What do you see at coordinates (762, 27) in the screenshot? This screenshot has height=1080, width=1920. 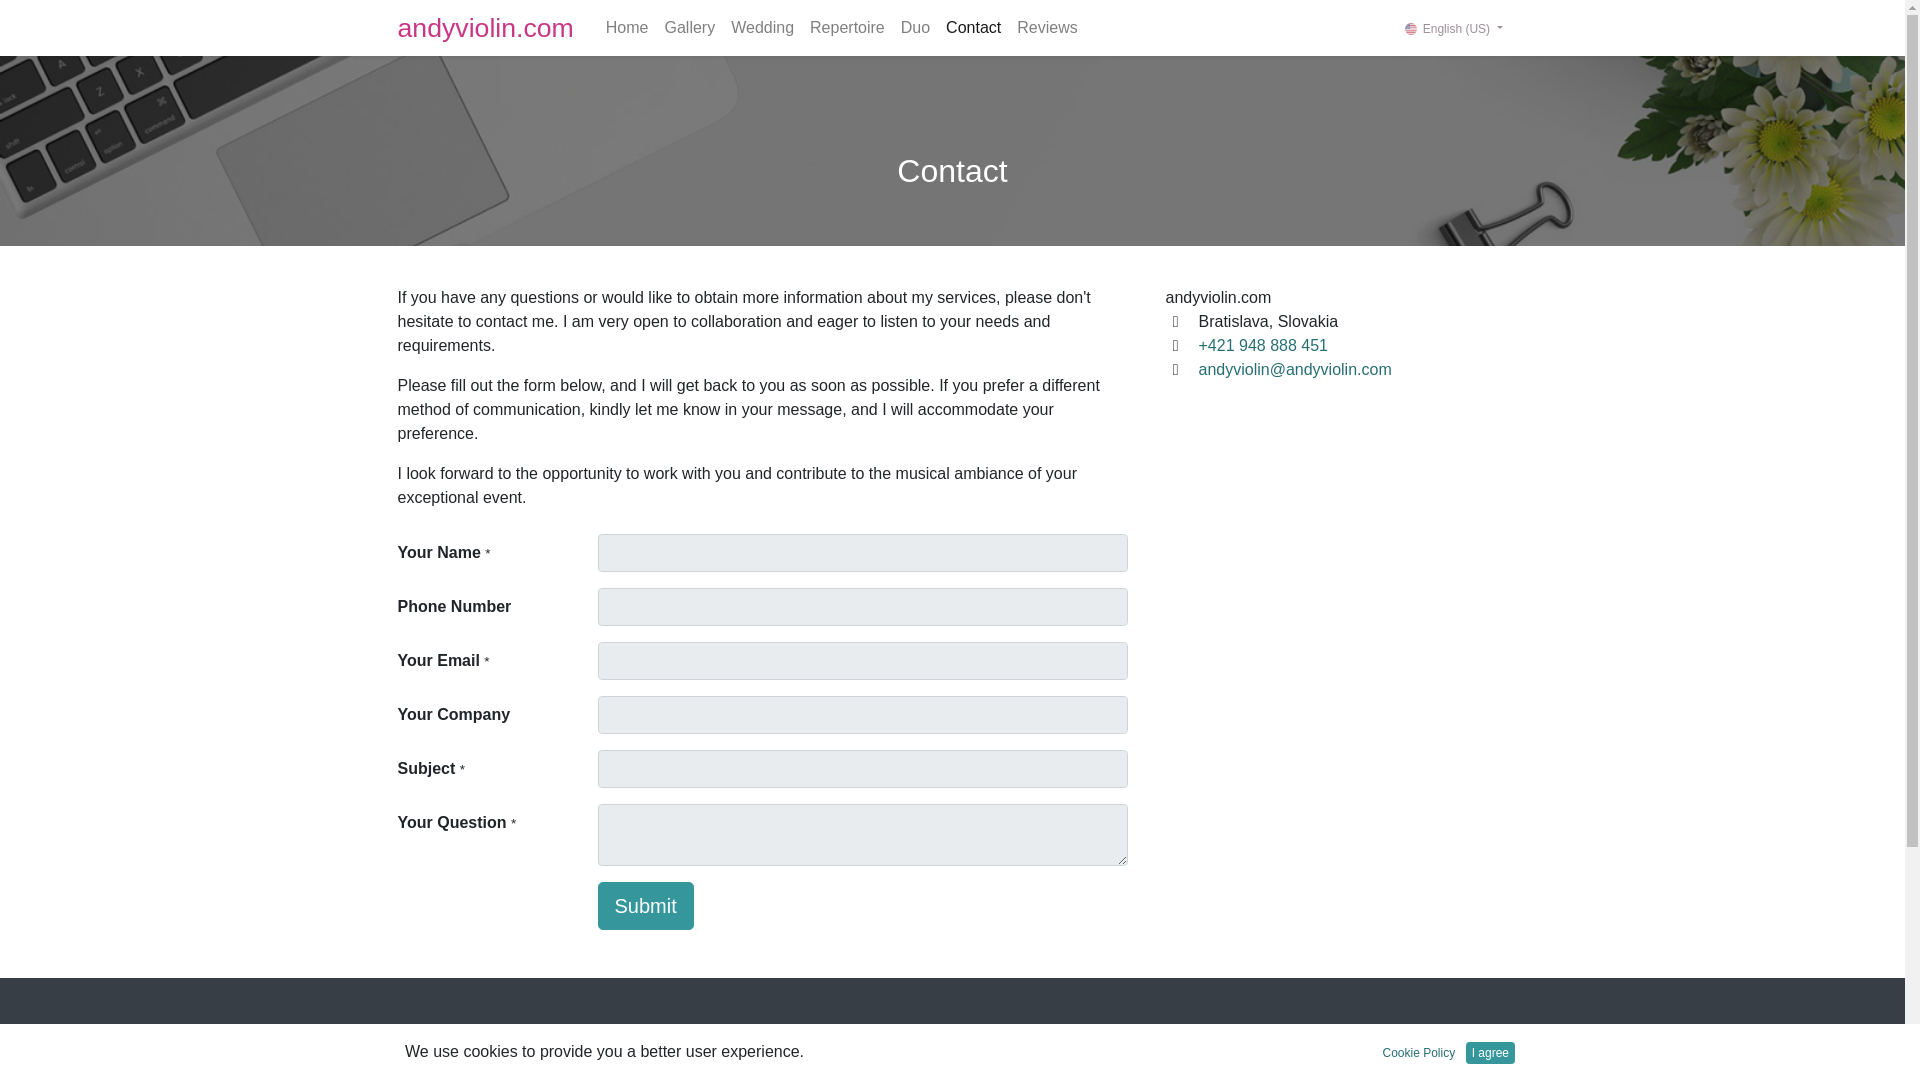 I see `Wedding` at bounding box center [762, 27].